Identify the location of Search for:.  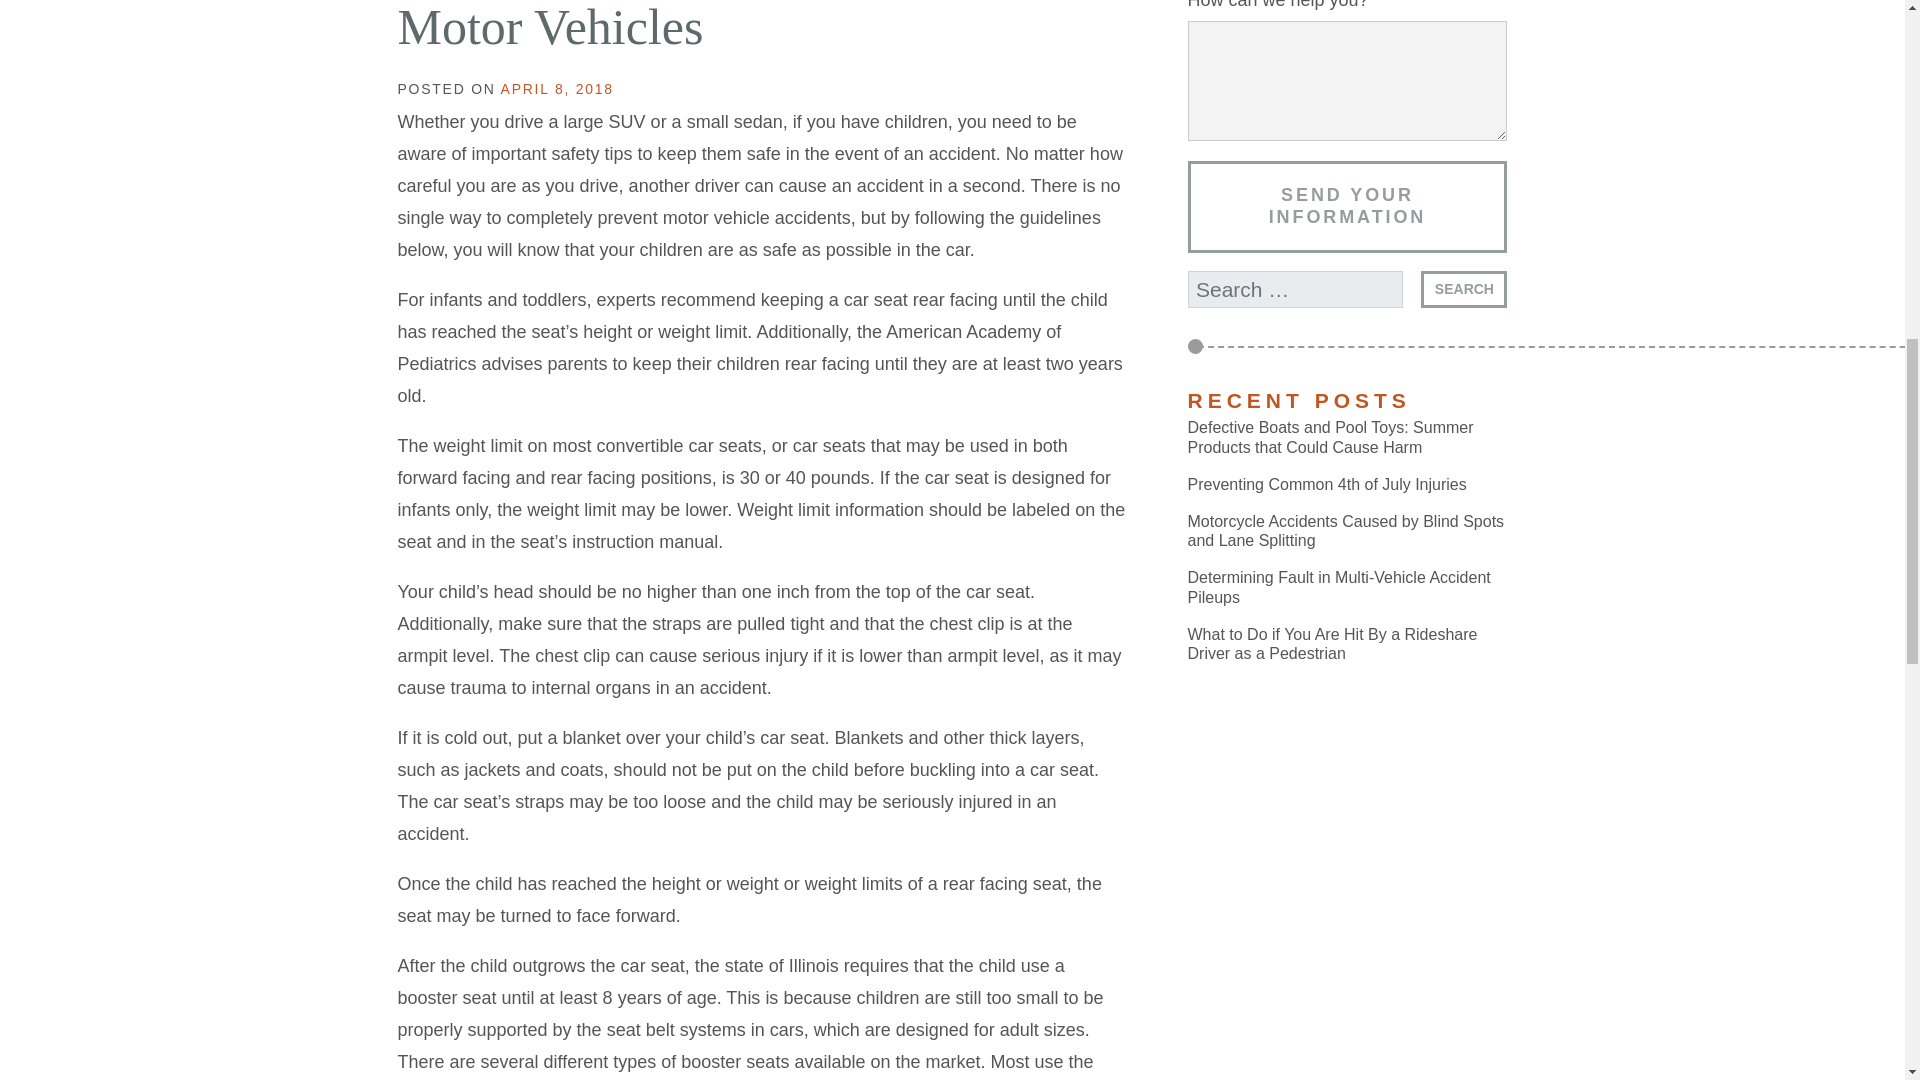
(1296, 289).